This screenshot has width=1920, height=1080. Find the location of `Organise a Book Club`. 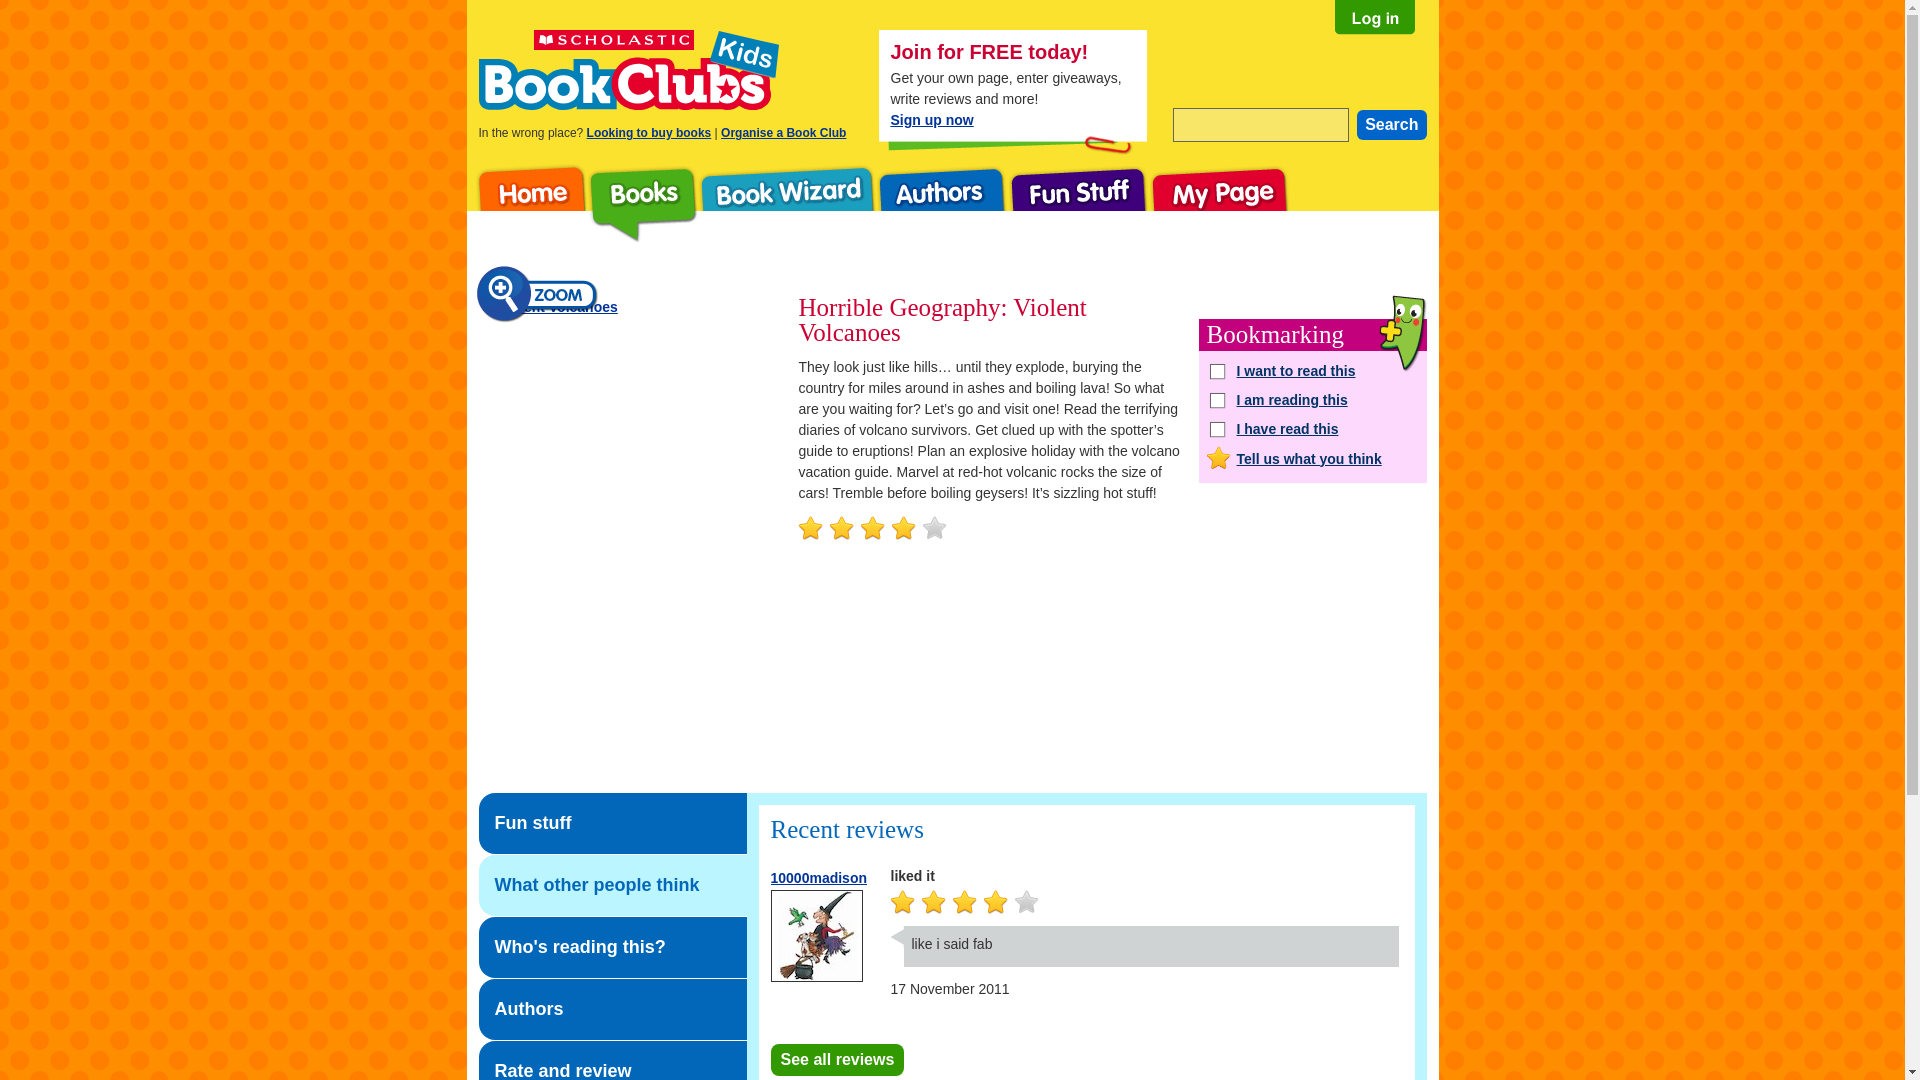

Organise a Book Club is located at coordinates (784, 133).